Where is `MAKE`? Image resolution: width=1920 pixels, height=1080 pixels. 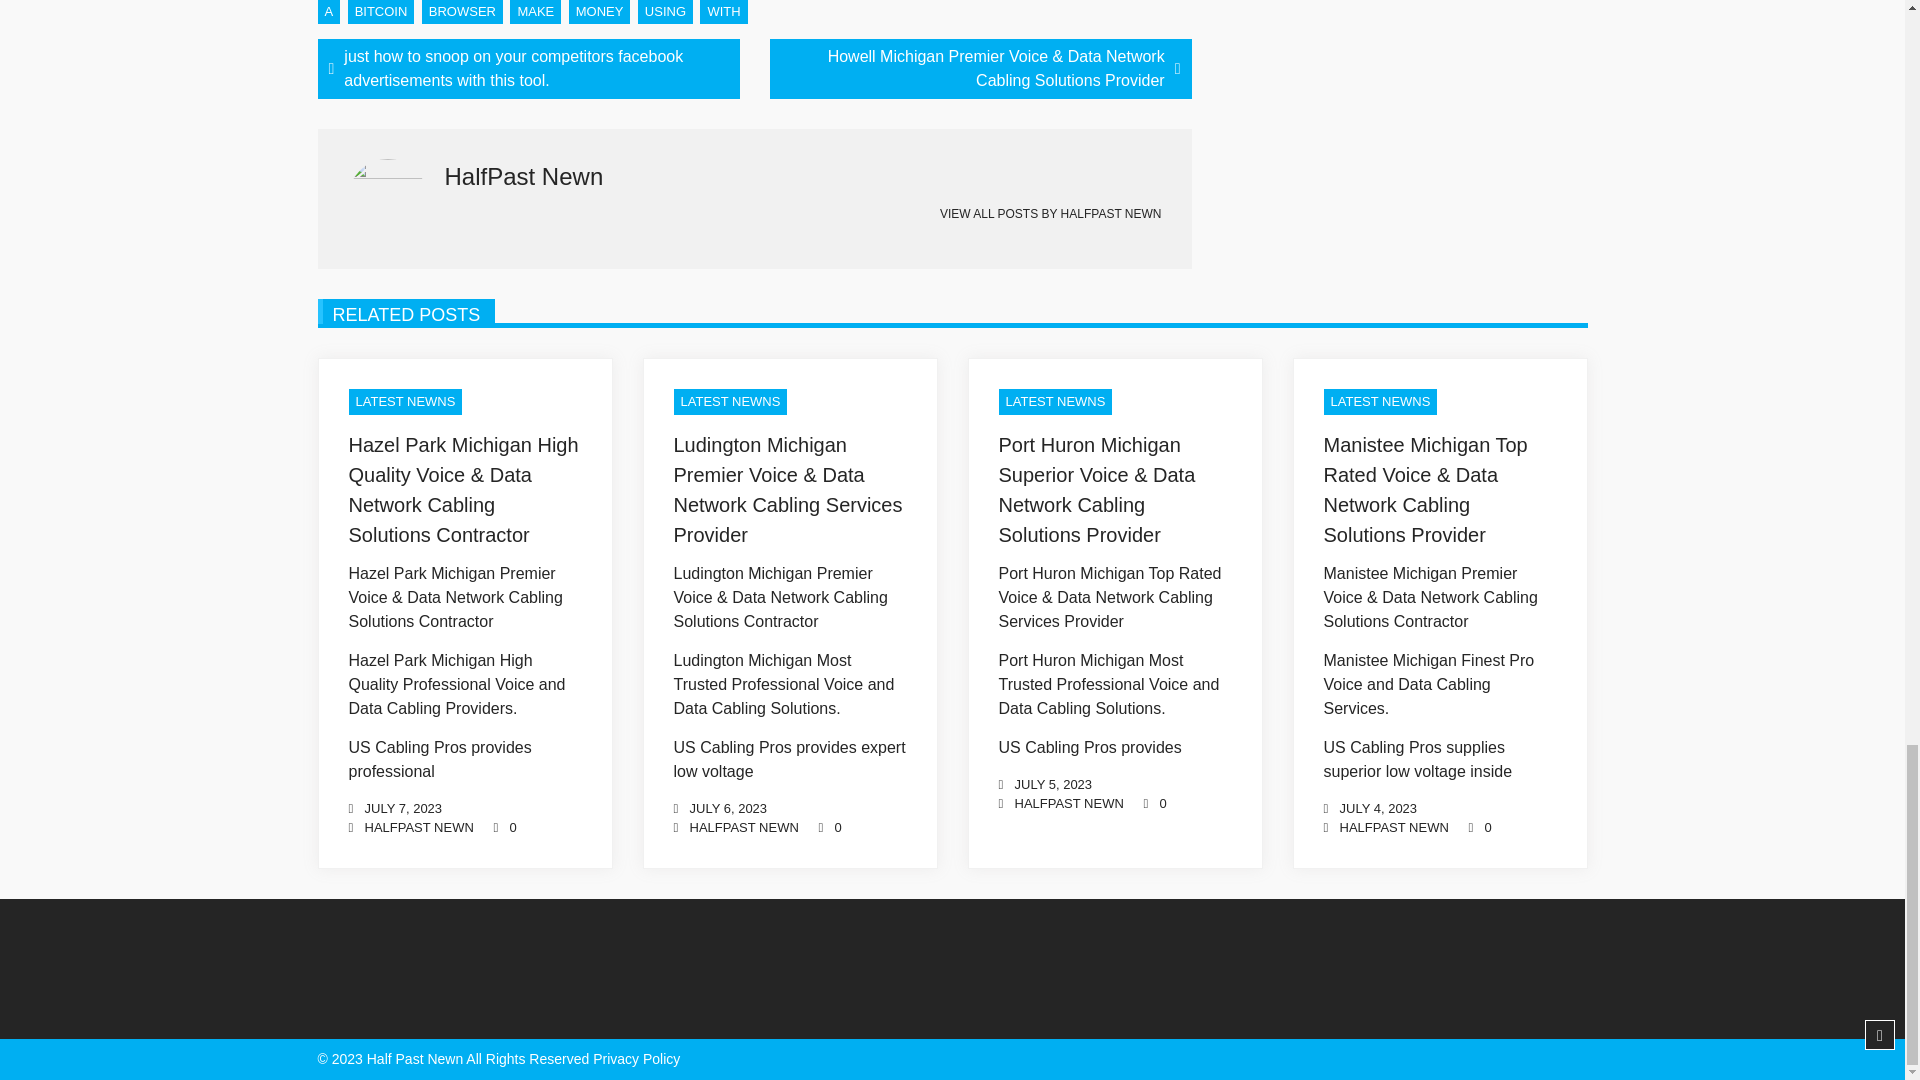
MAKE is located at coordinates (535, 12).